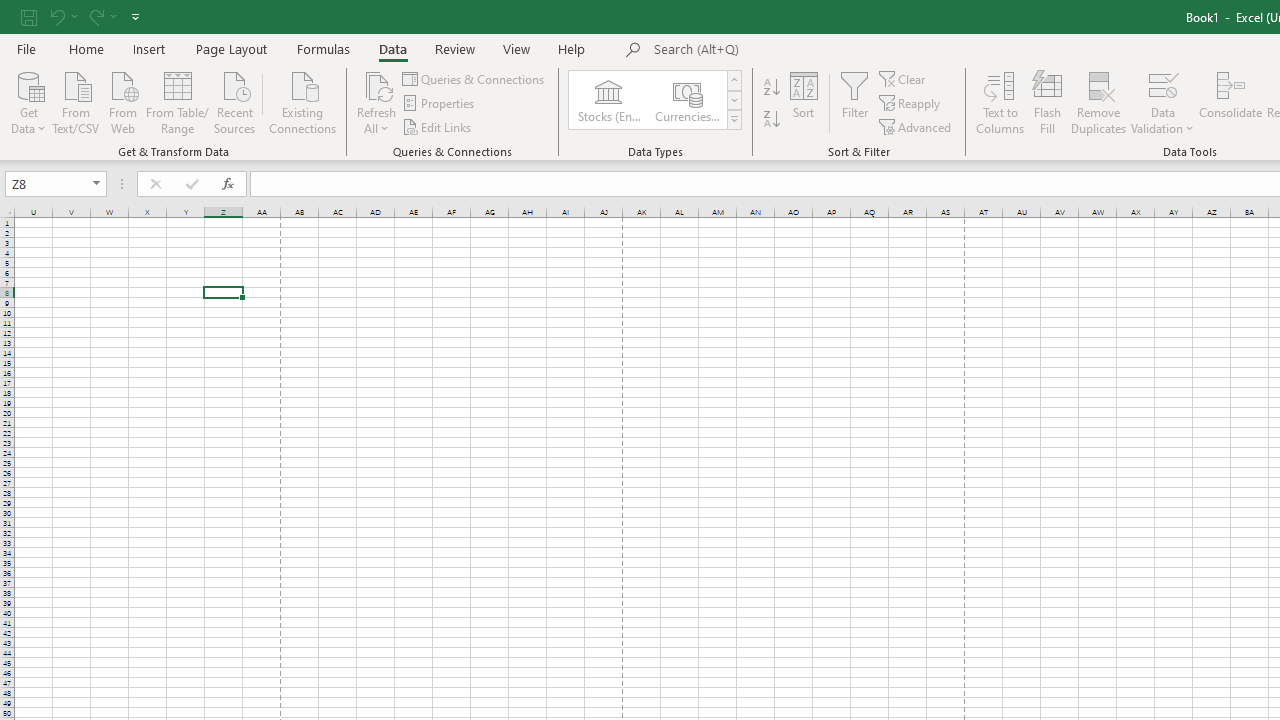 This screenshot has width=1280, height=720. What do you see at coordinates (303, 101) in the screenshot?
I see `Existing Connections` at bounding box center [303, 101].